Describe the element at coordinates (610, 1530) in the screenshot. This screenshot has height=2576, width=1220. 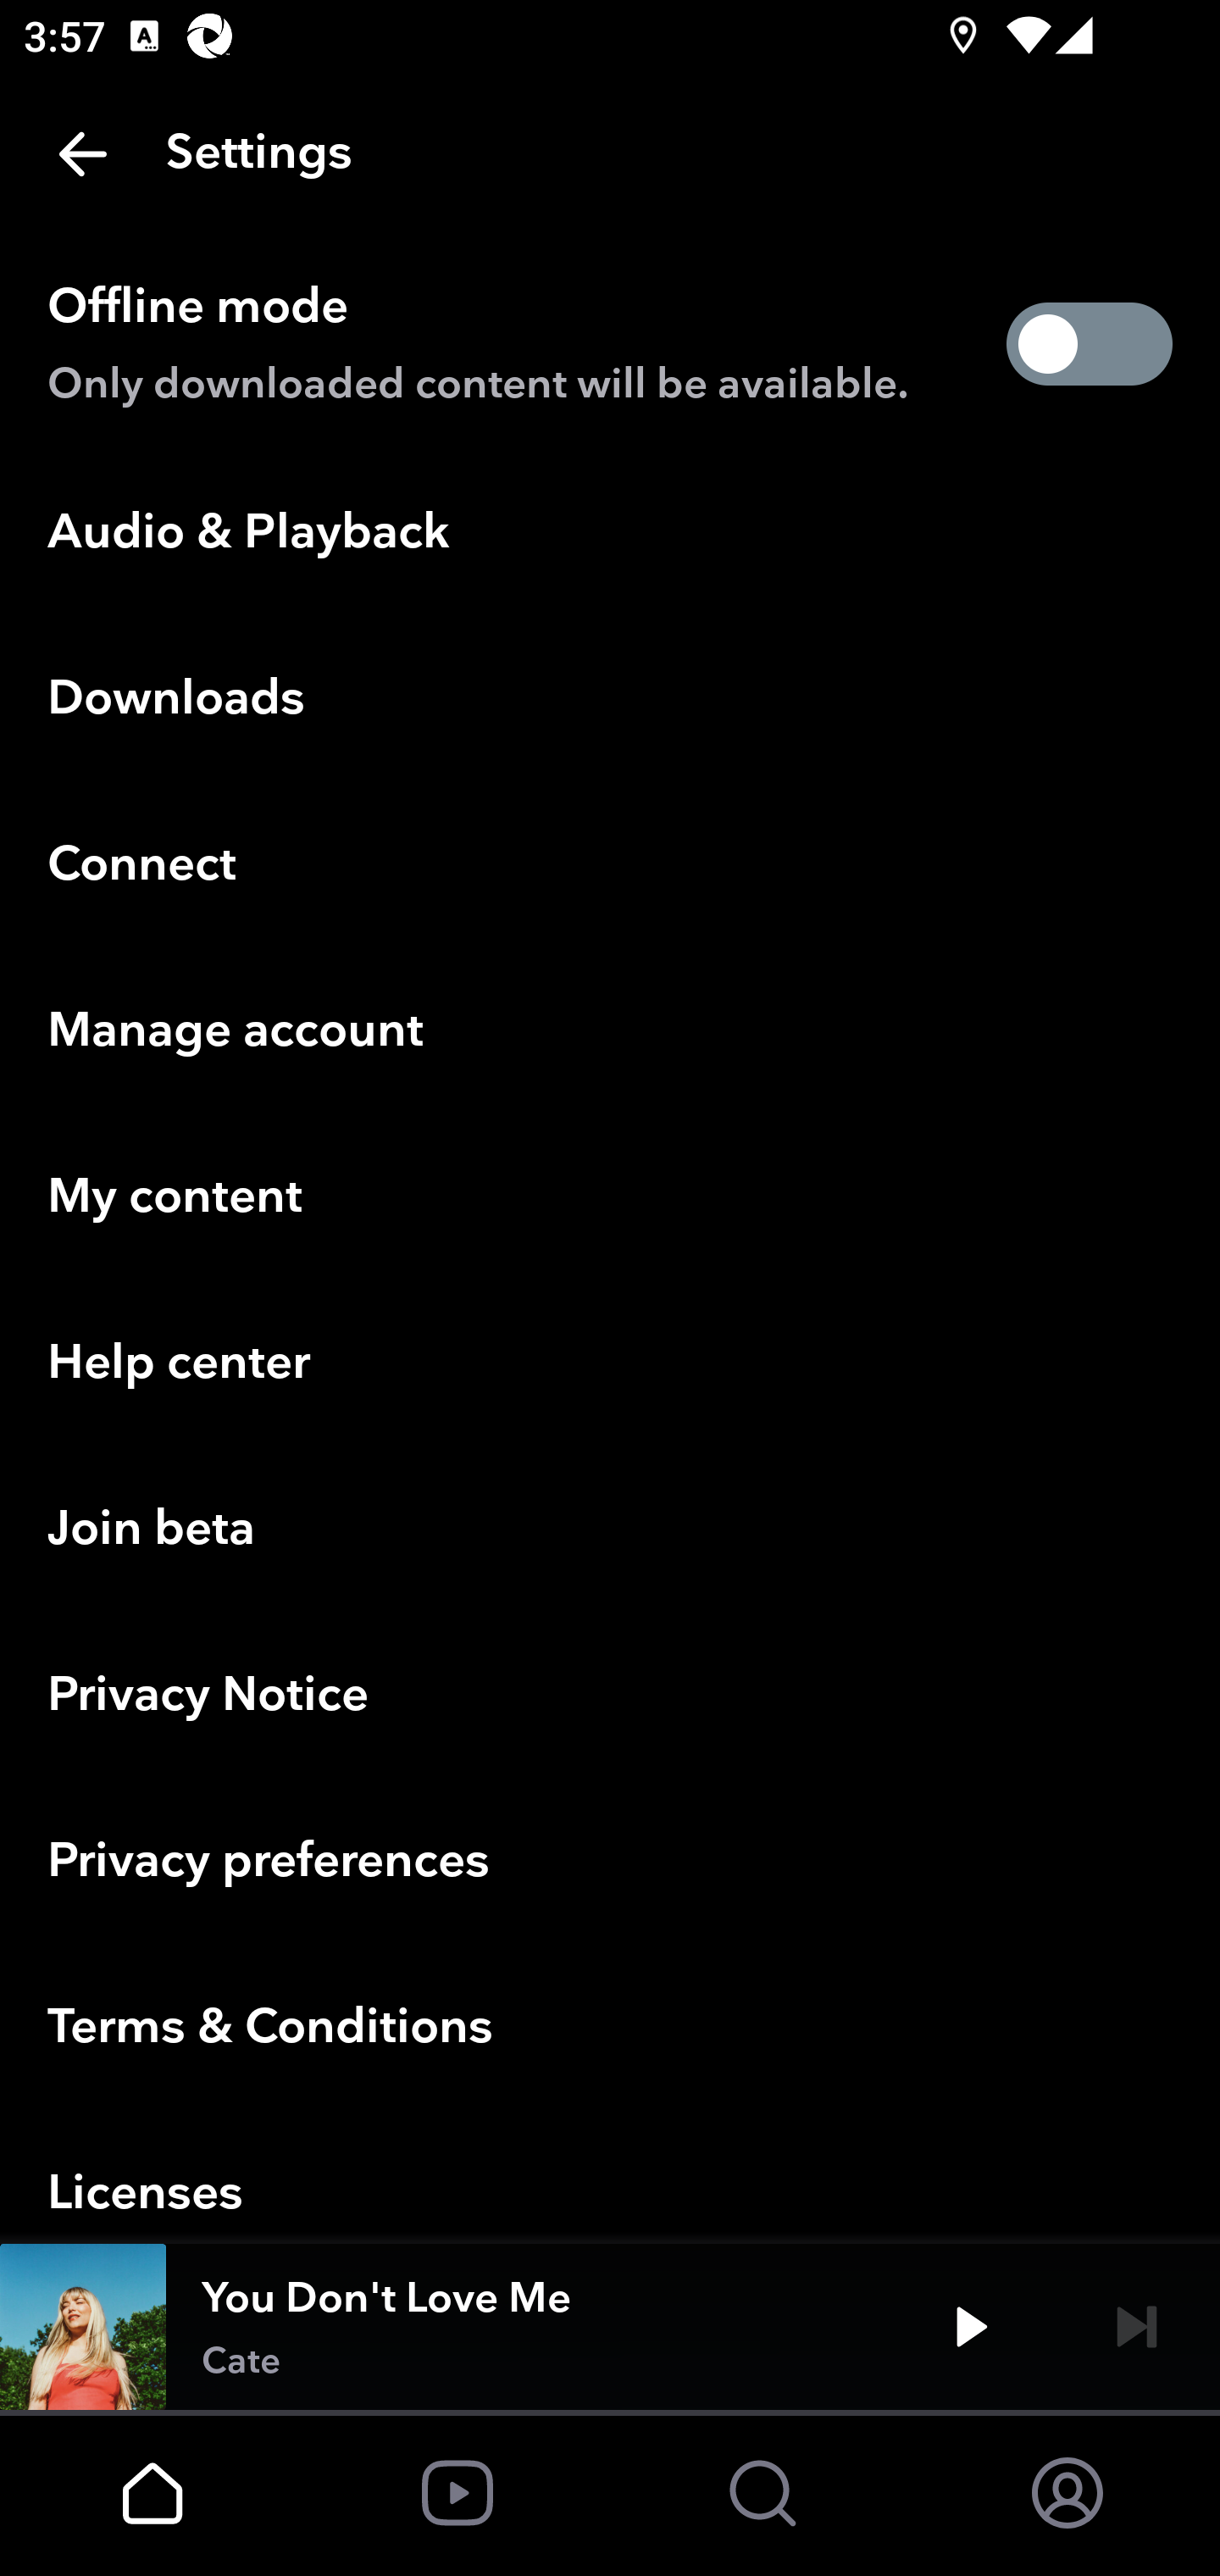
I see `Join beta` at that location.